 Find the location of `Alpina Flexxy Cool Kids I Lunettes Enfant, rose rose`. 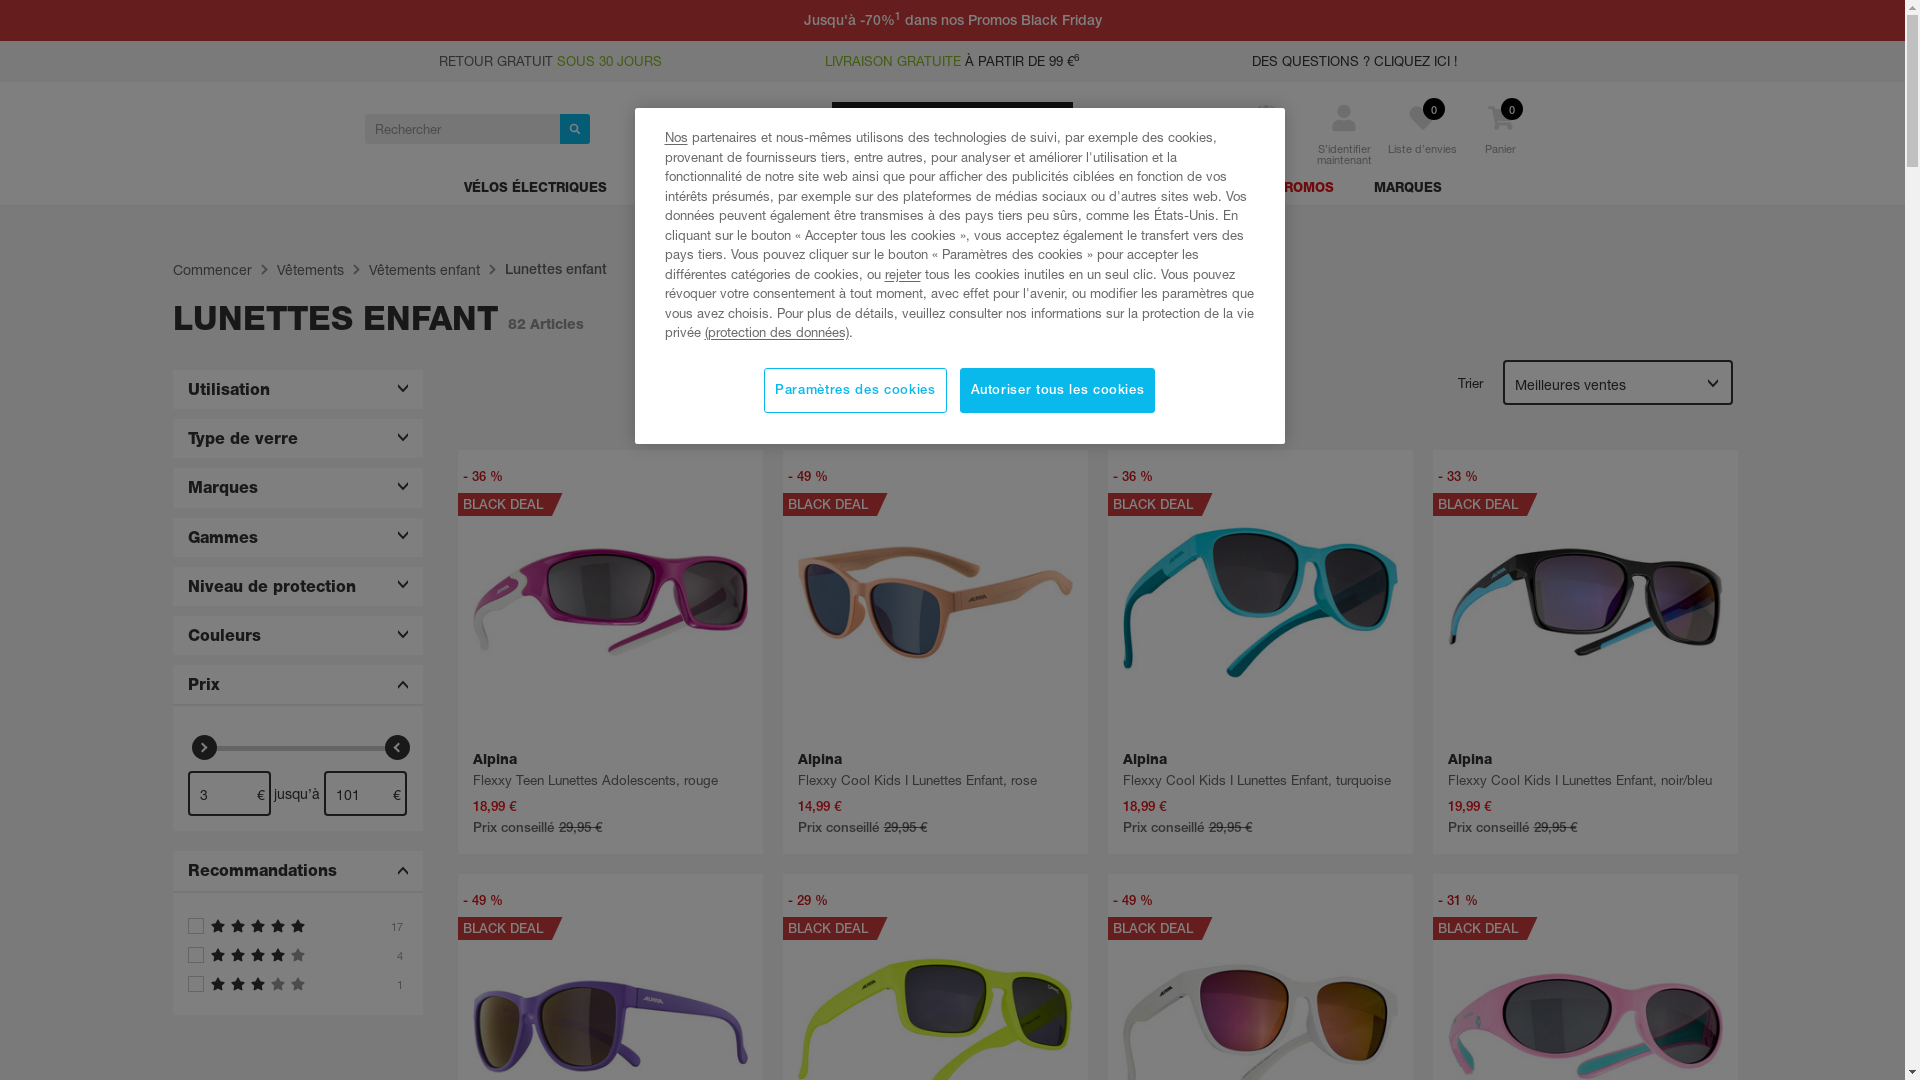

Alpina Flexxy Cool Kids I Lunettes Enfant, rose rose is located at coordinates (936, 602).